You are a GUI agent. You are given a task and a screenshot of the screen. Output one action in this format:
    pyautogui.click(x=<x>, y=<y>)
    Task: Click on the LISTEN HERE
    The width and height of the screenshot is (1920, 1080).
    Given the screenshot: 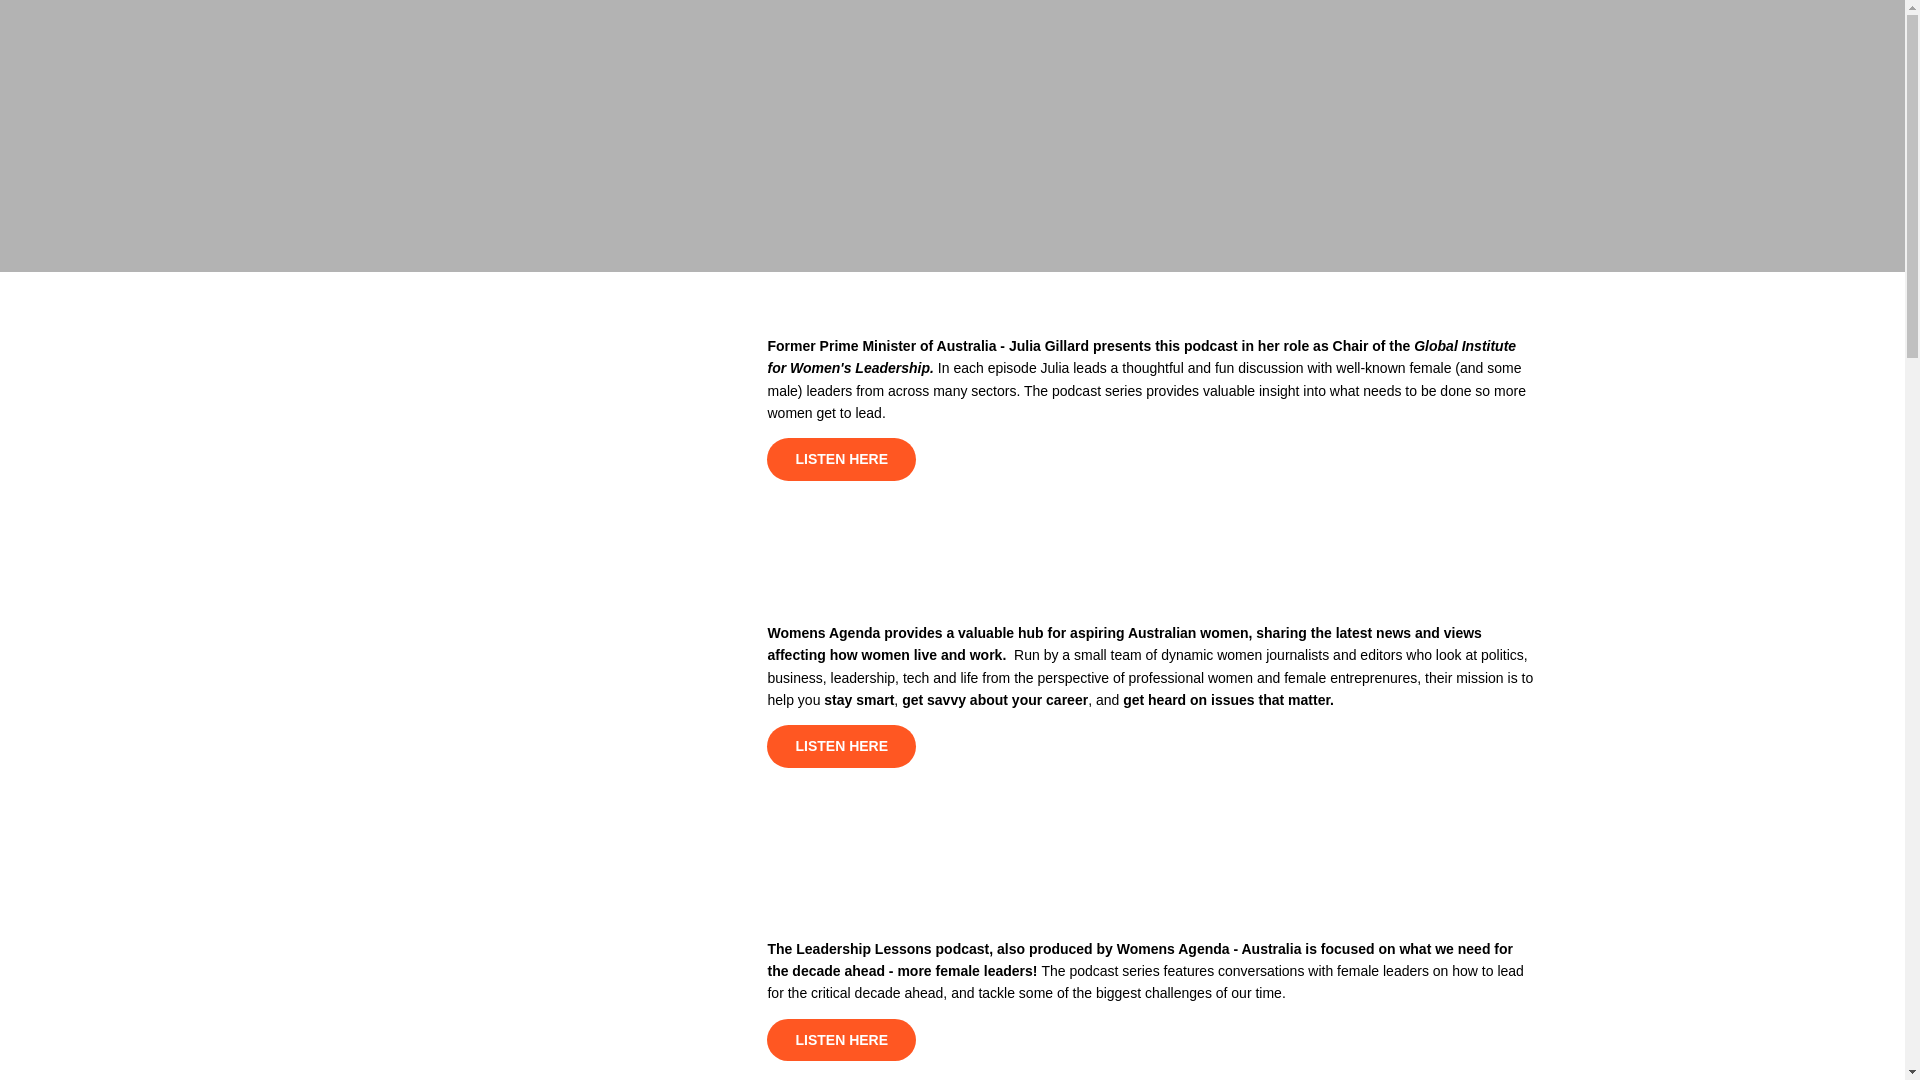 What is the action you would take?
    pyautogui.click(x=840, y=459)
    